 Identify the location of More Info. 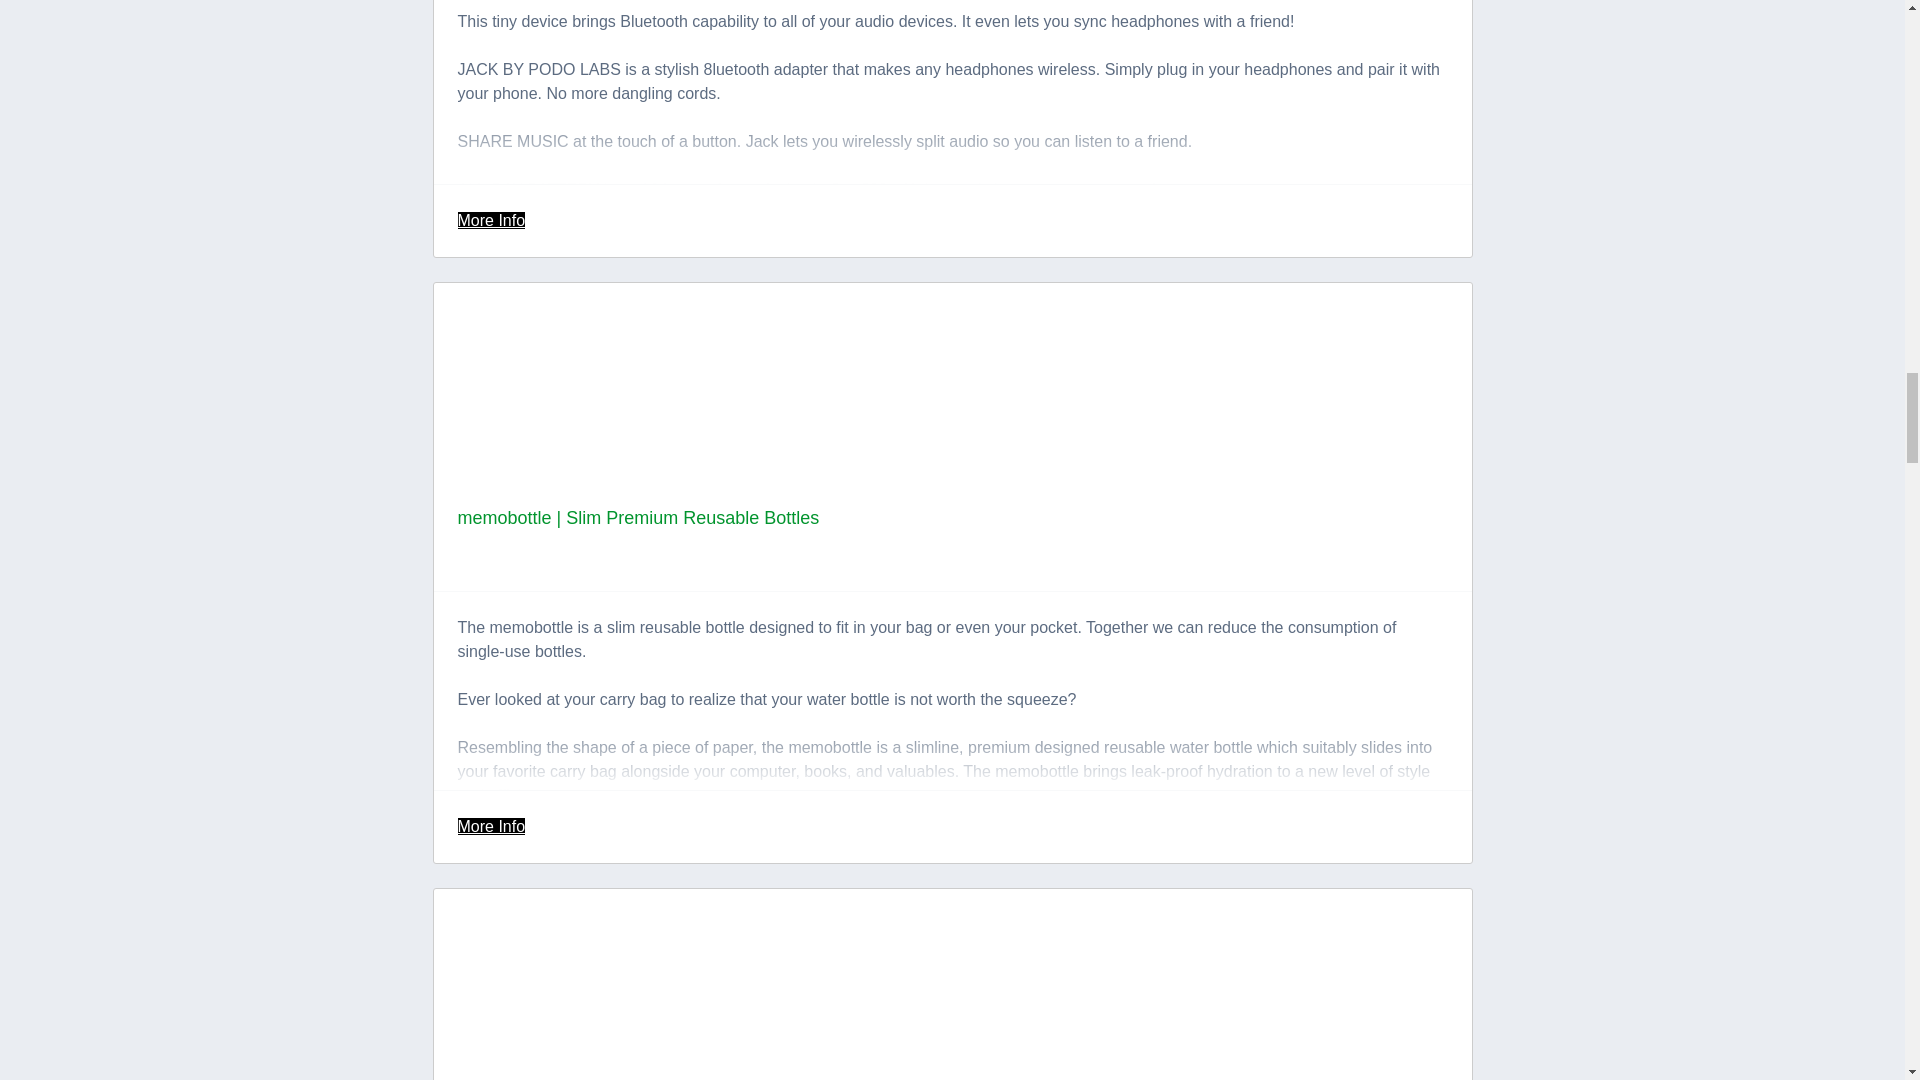
(492, 826).